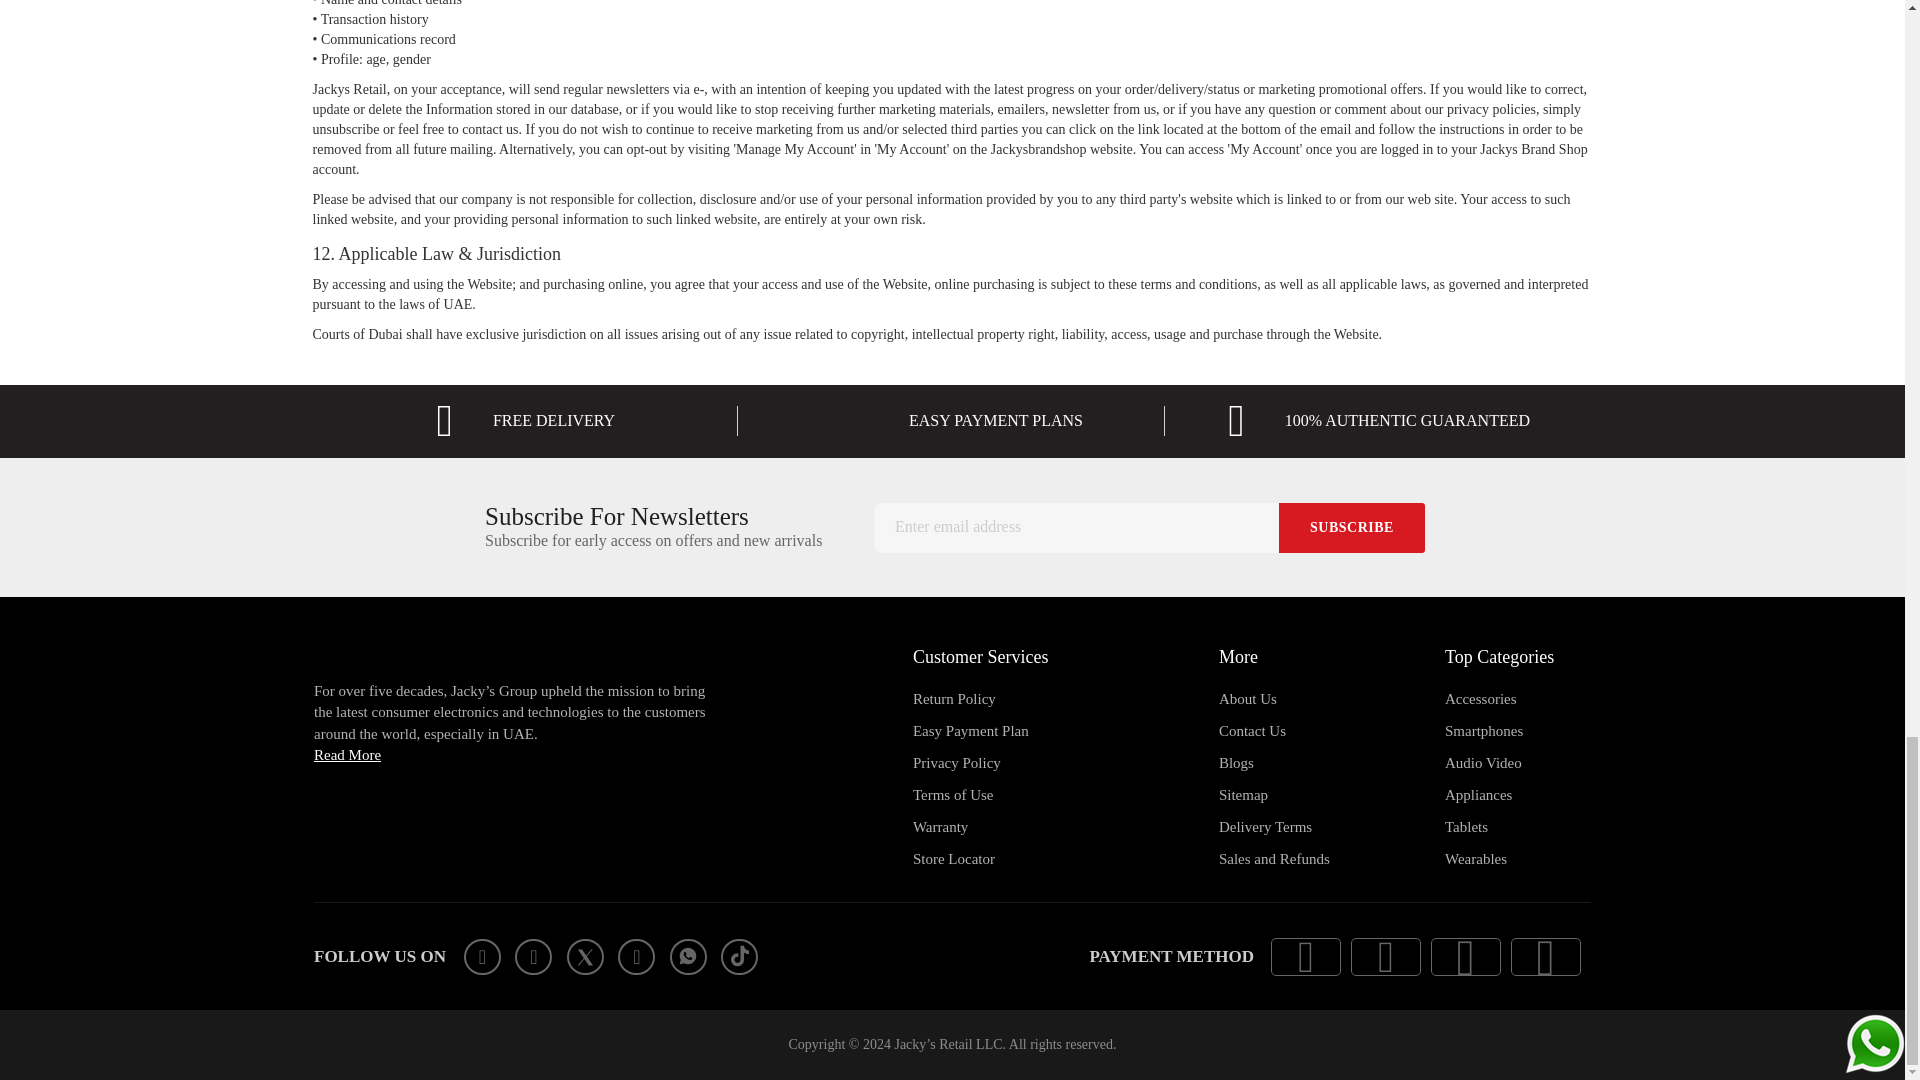  What do you see at coordinates (1351, 528) in the screenshot?
I see `Subscribe Now` at bounding box center [1351, 528].